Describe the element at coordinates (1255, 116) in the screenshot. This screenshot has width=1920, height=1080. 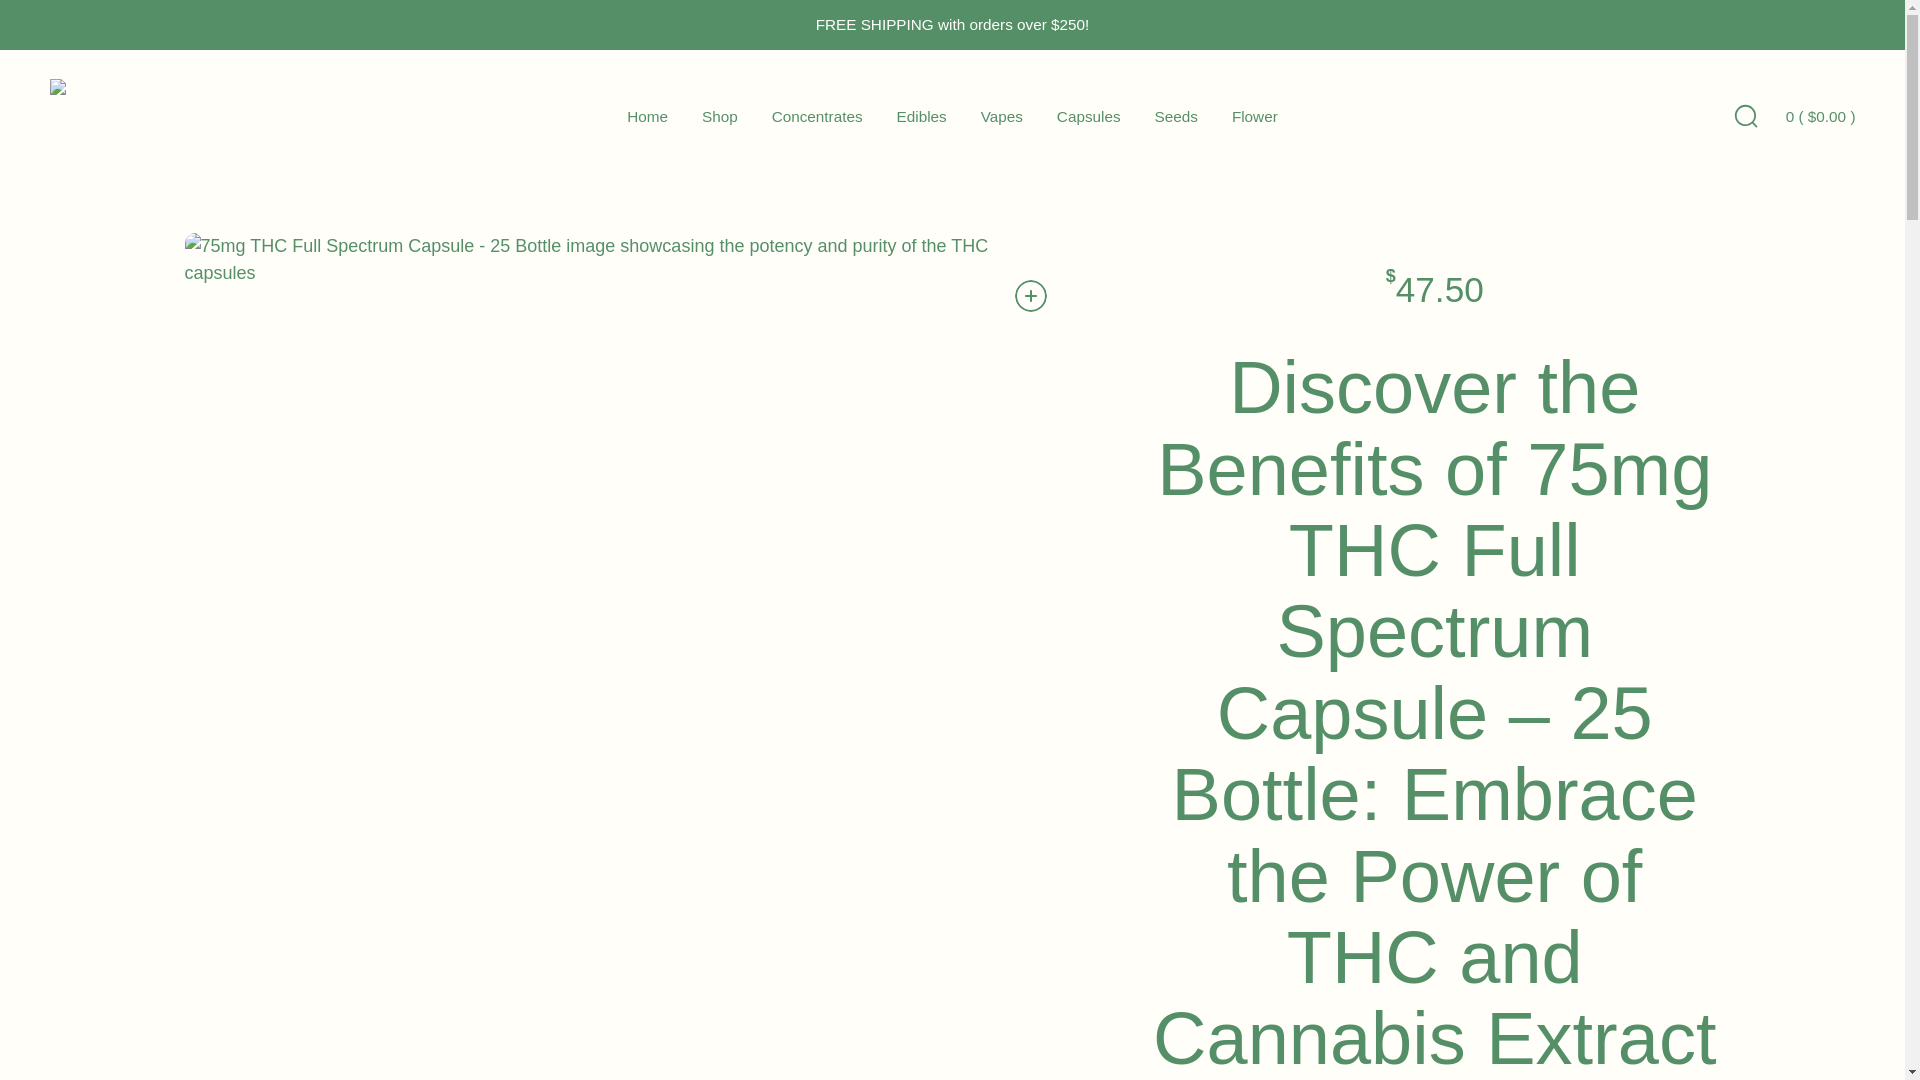
I see `Flower` at that location.